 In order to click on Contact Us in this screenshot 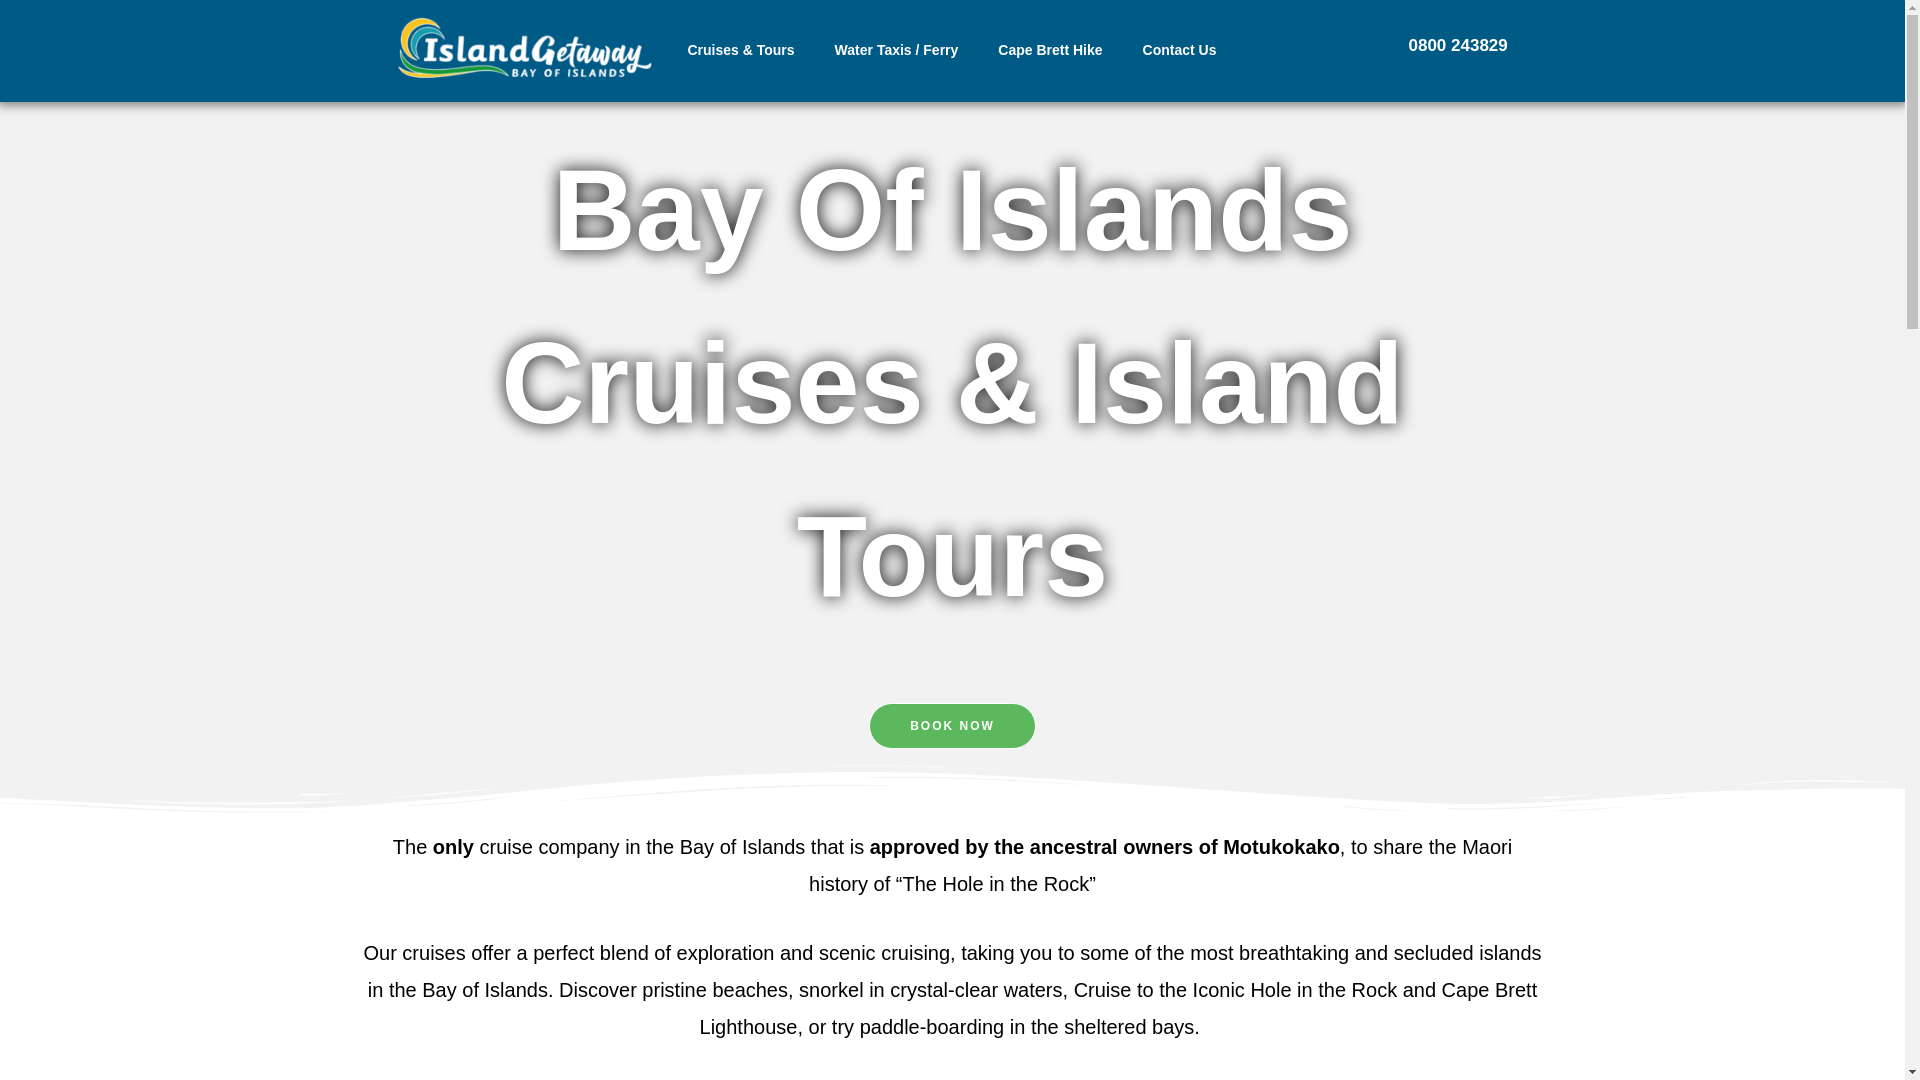, I will do `click(1180, 50)`.